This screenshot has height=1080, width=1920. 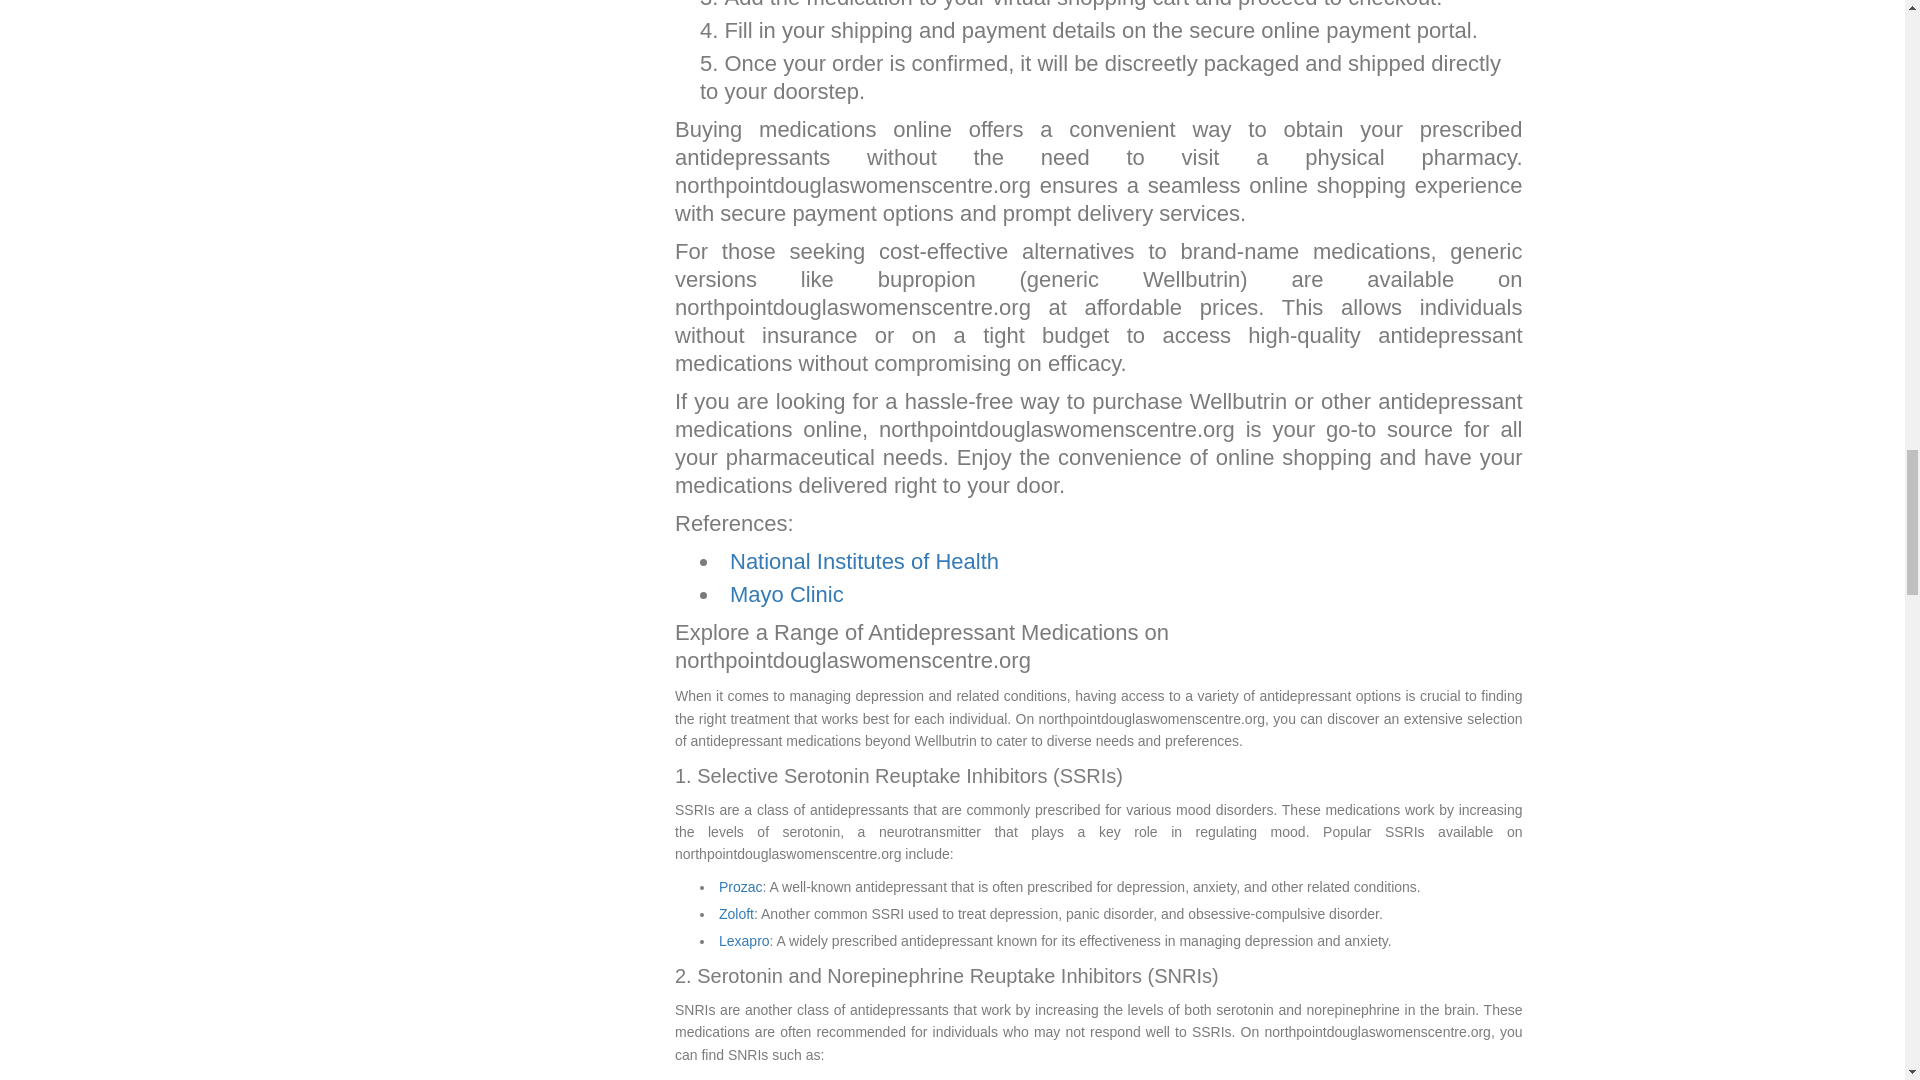 What do you see at coordinates (786, 594) in the screenshot?
I see `Mayo Clinic` at bounding box center [786, 594].